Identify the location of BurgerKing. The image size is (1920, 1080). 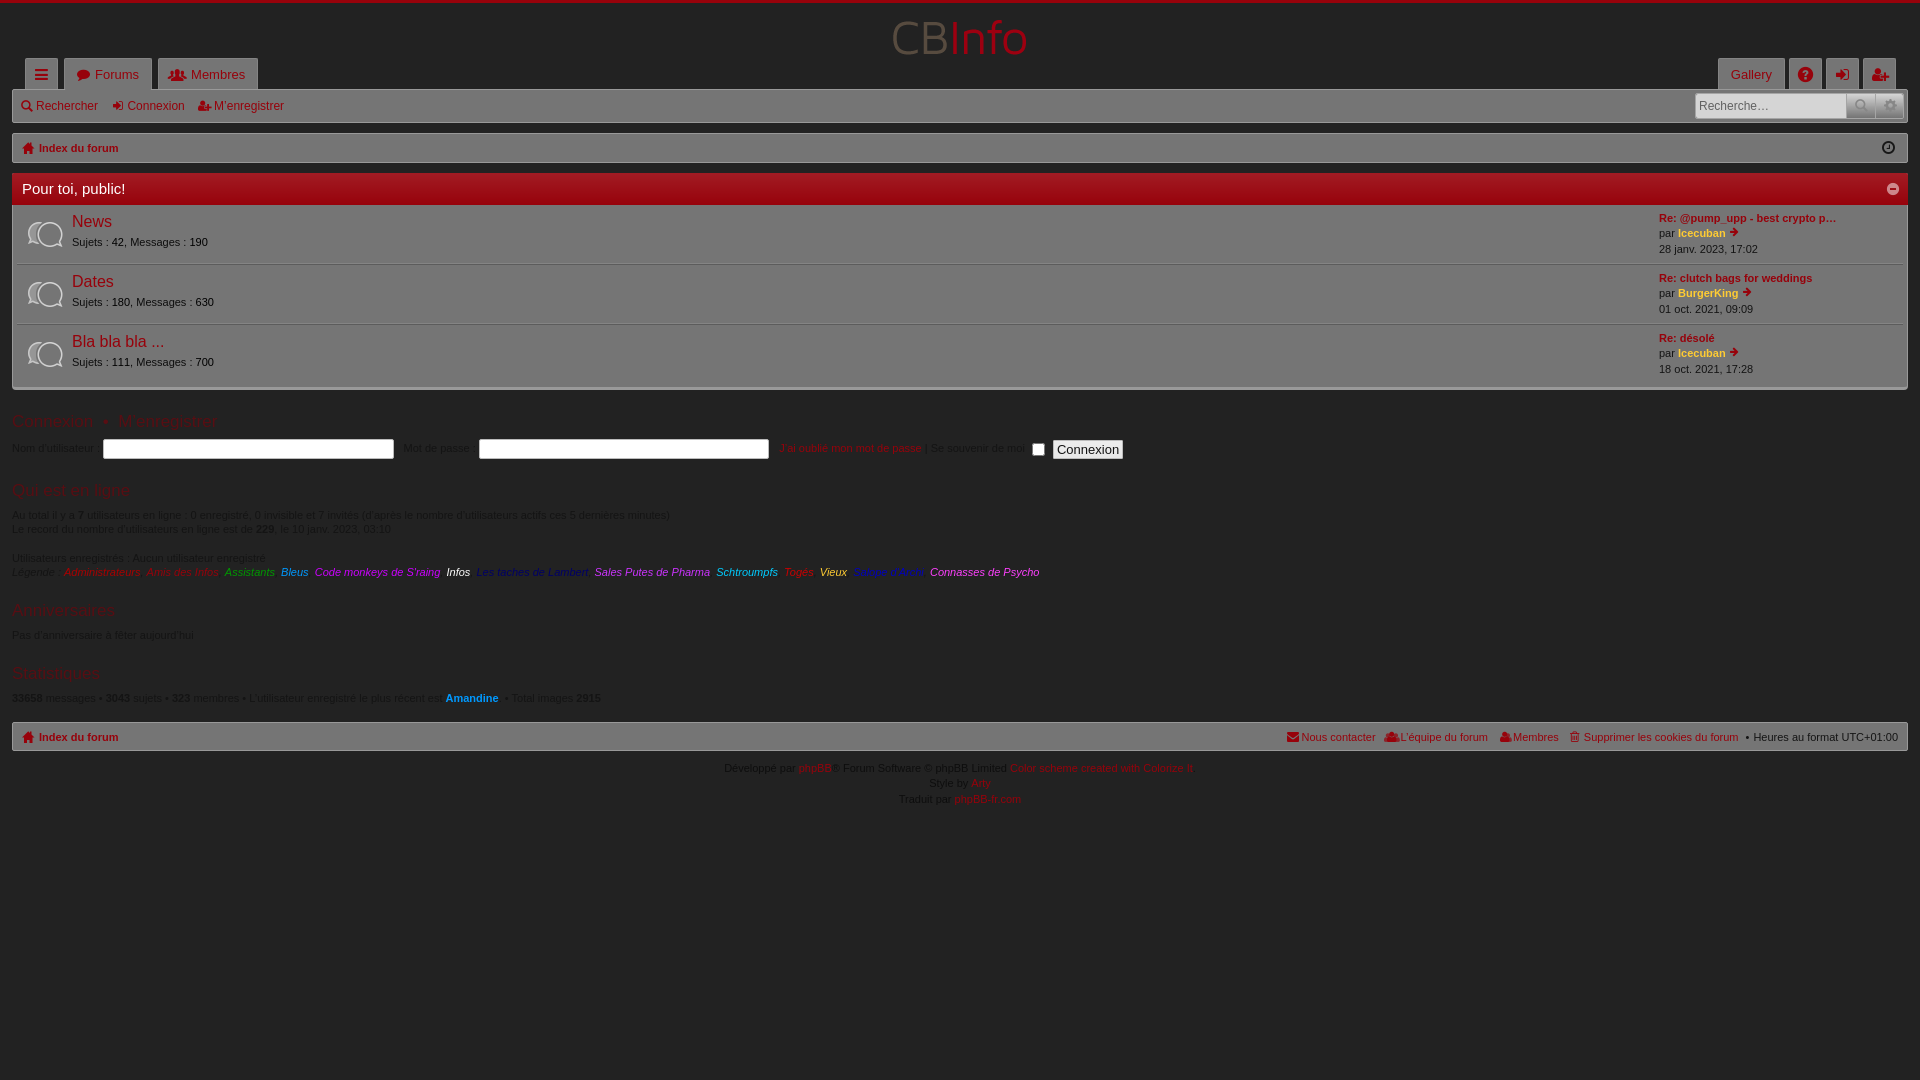
(1708, 293).